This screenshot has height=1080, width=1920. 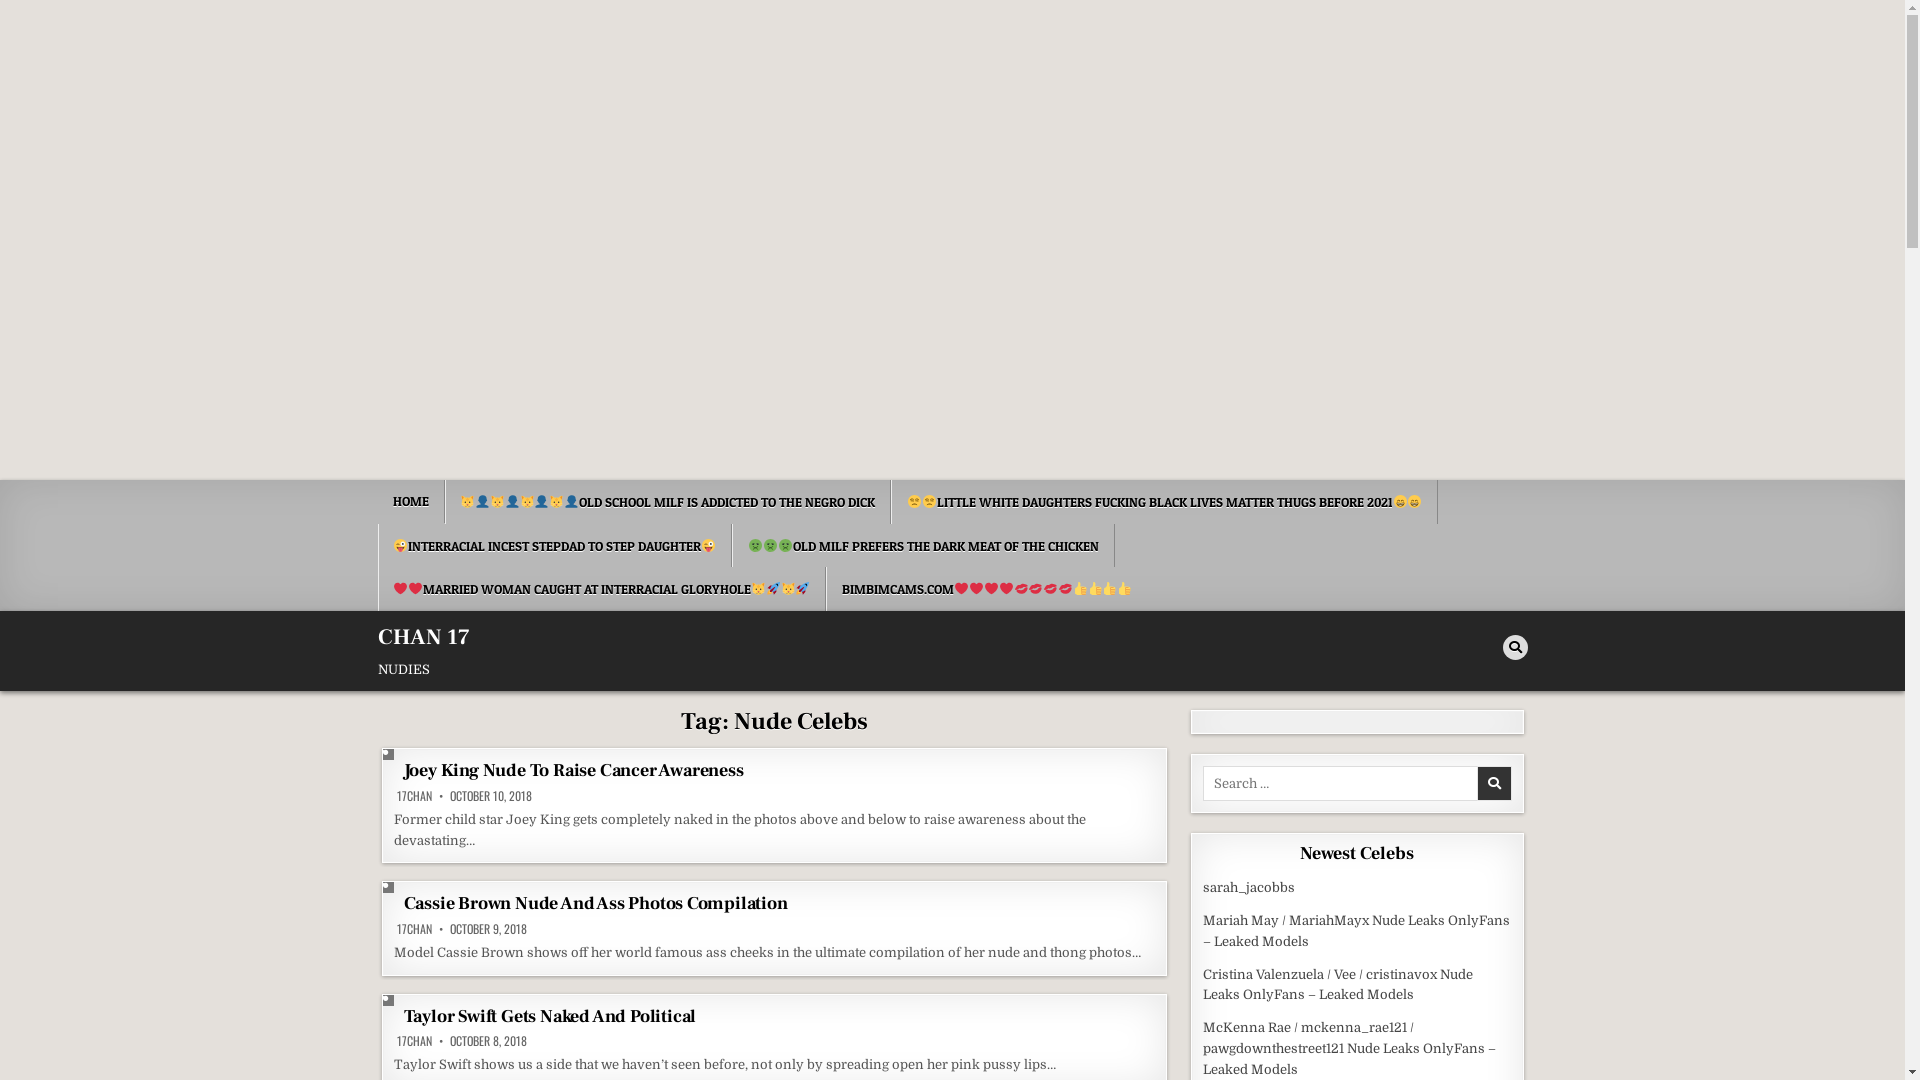 I want to click on INTERRACIAL INCEST STEPDAD TO STEP DAUGHTER, so click(x=556, y=546).